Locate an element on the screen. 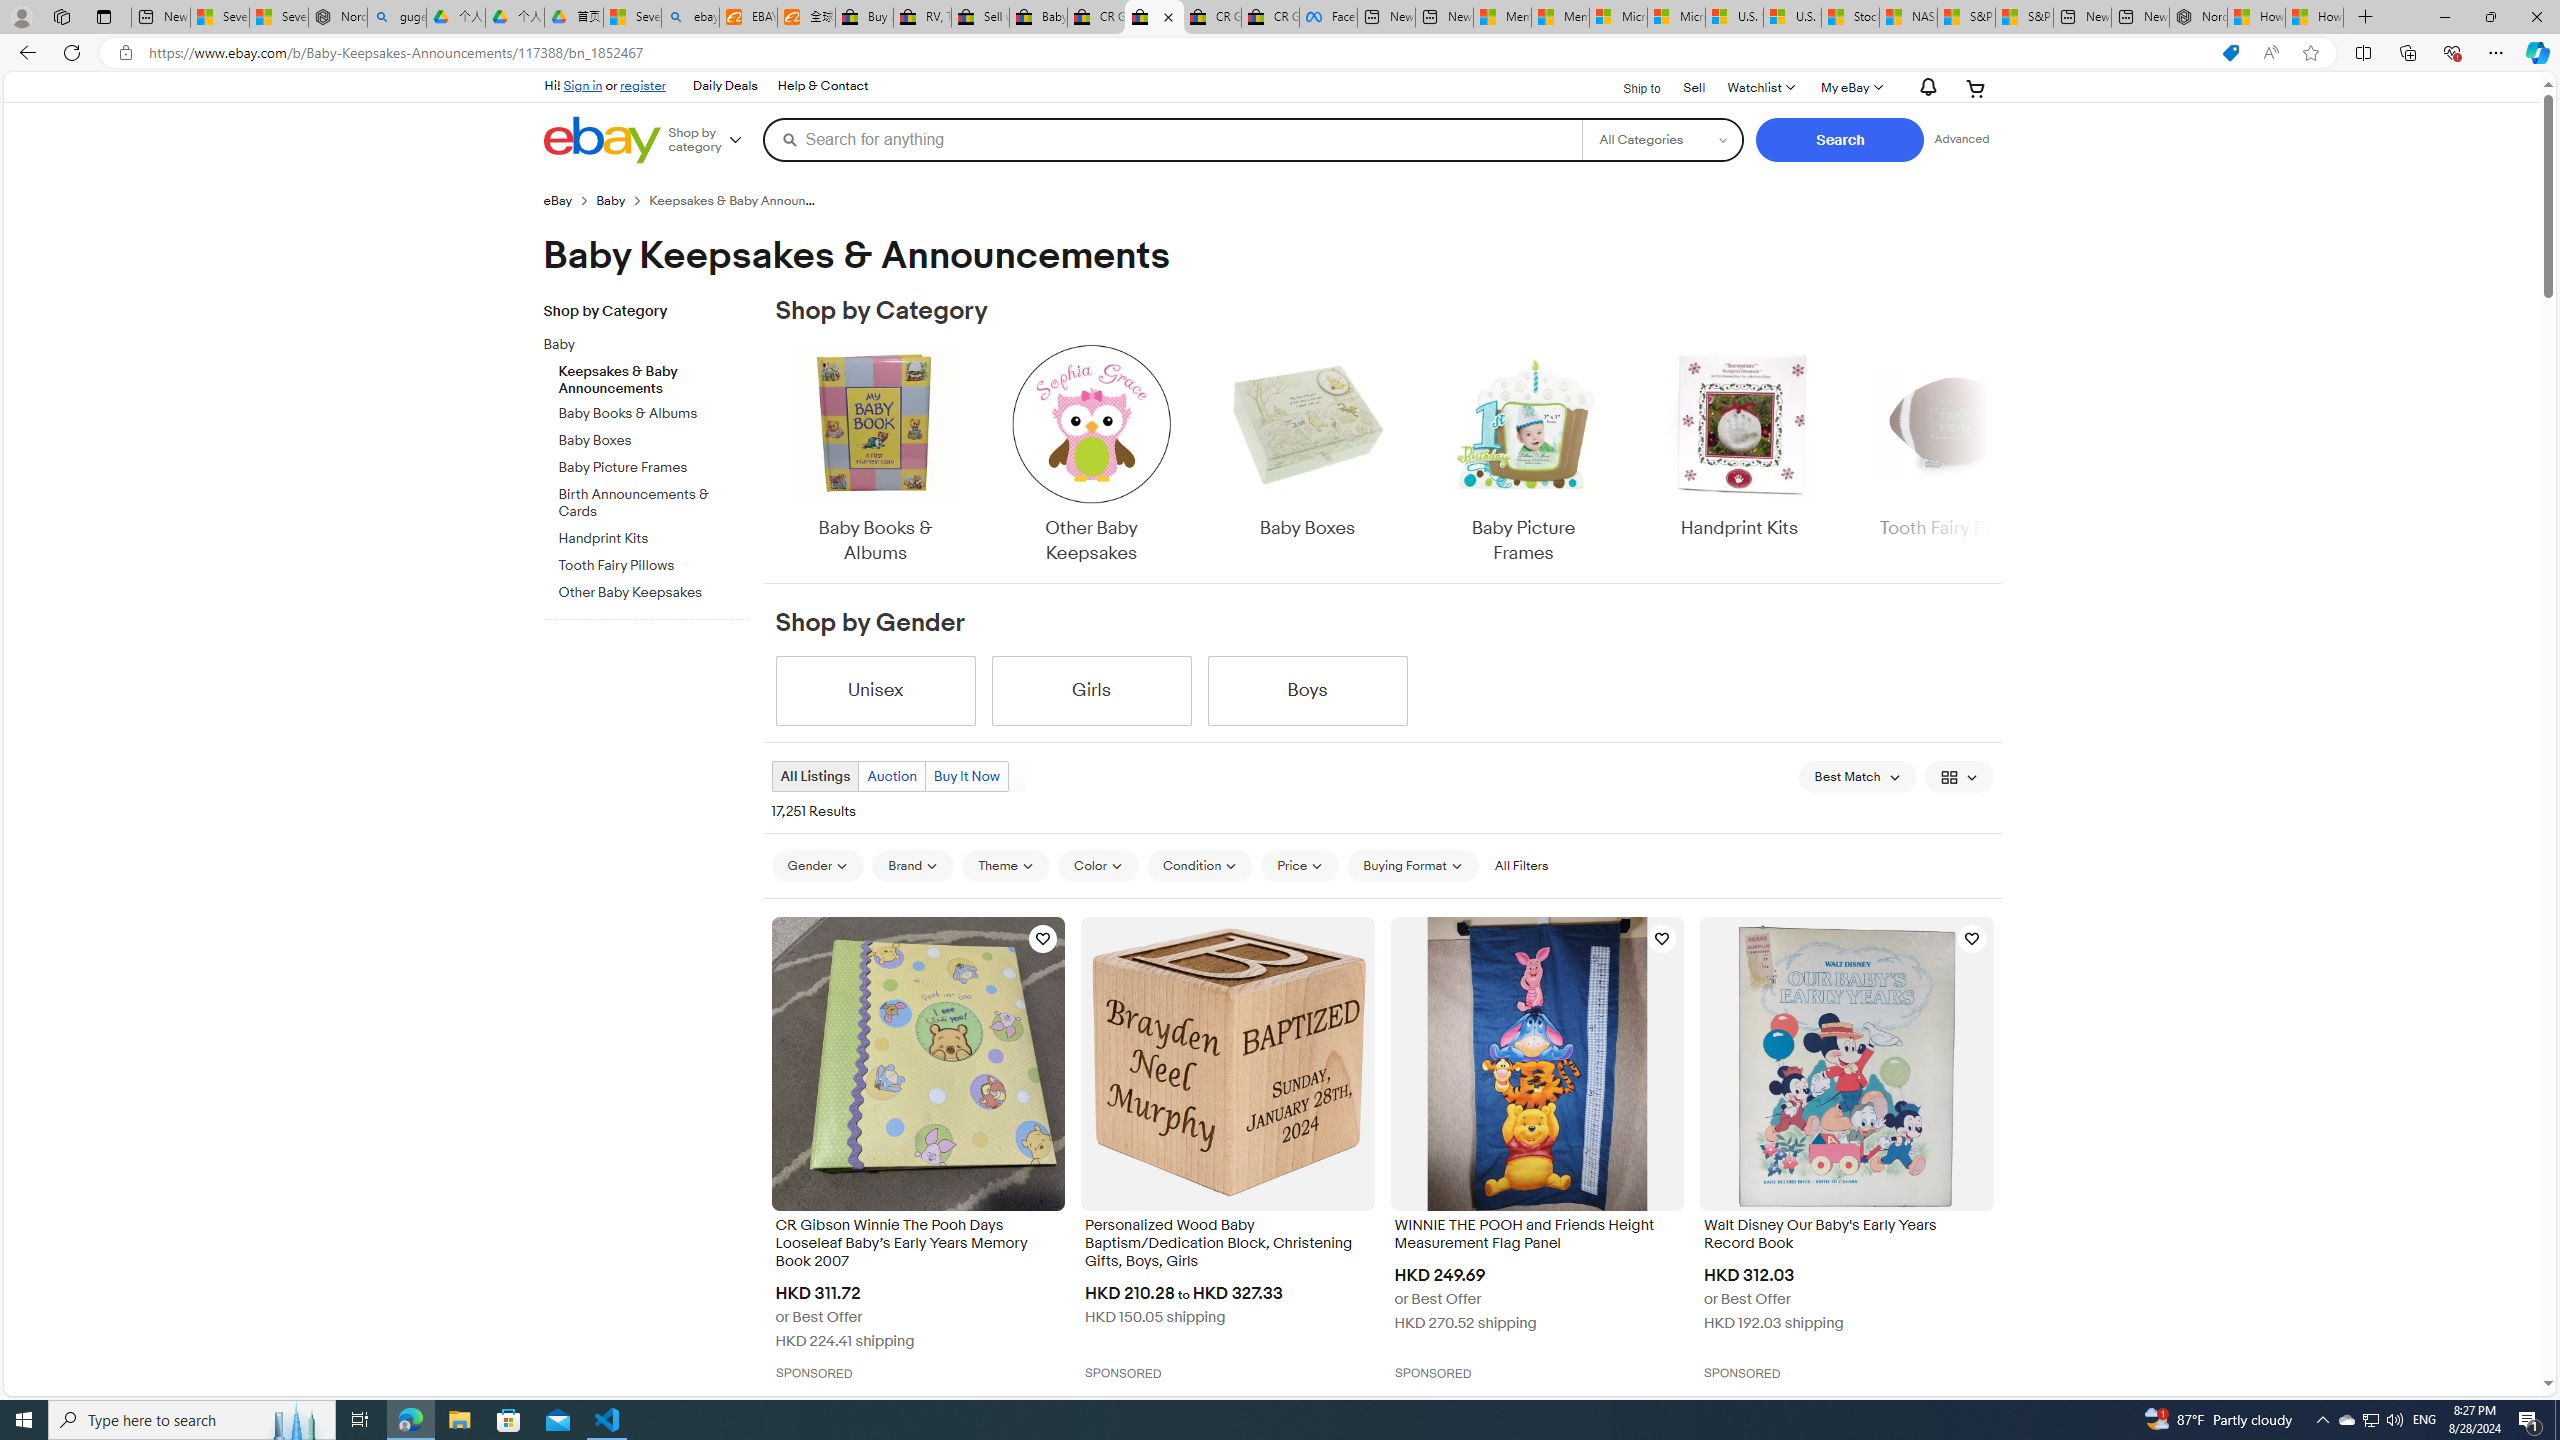  Auction is located at coordinates (890, 776).